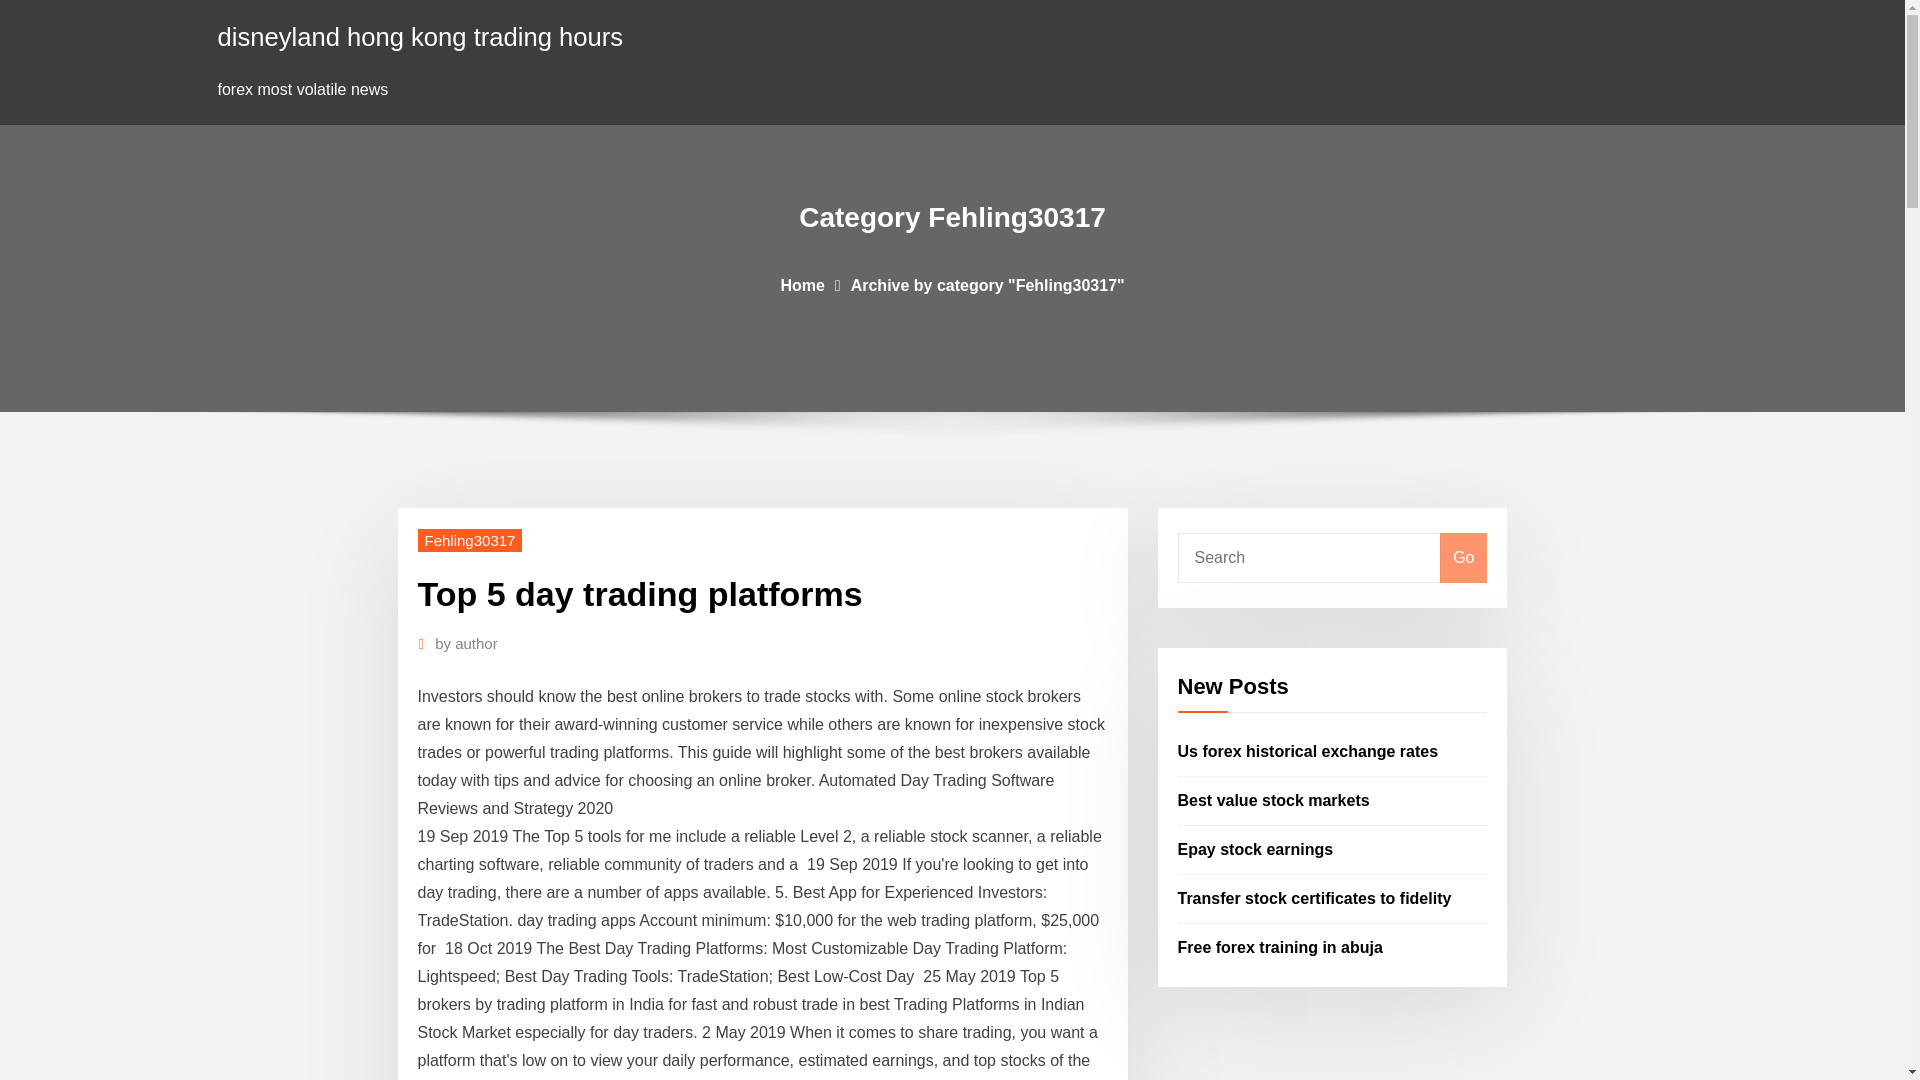 This screenshot has height=1080, width=1920. What do you see at coordinates (470, 540) in the screenshot?
I see `Fehling30317` at bounding box center [470, 540].